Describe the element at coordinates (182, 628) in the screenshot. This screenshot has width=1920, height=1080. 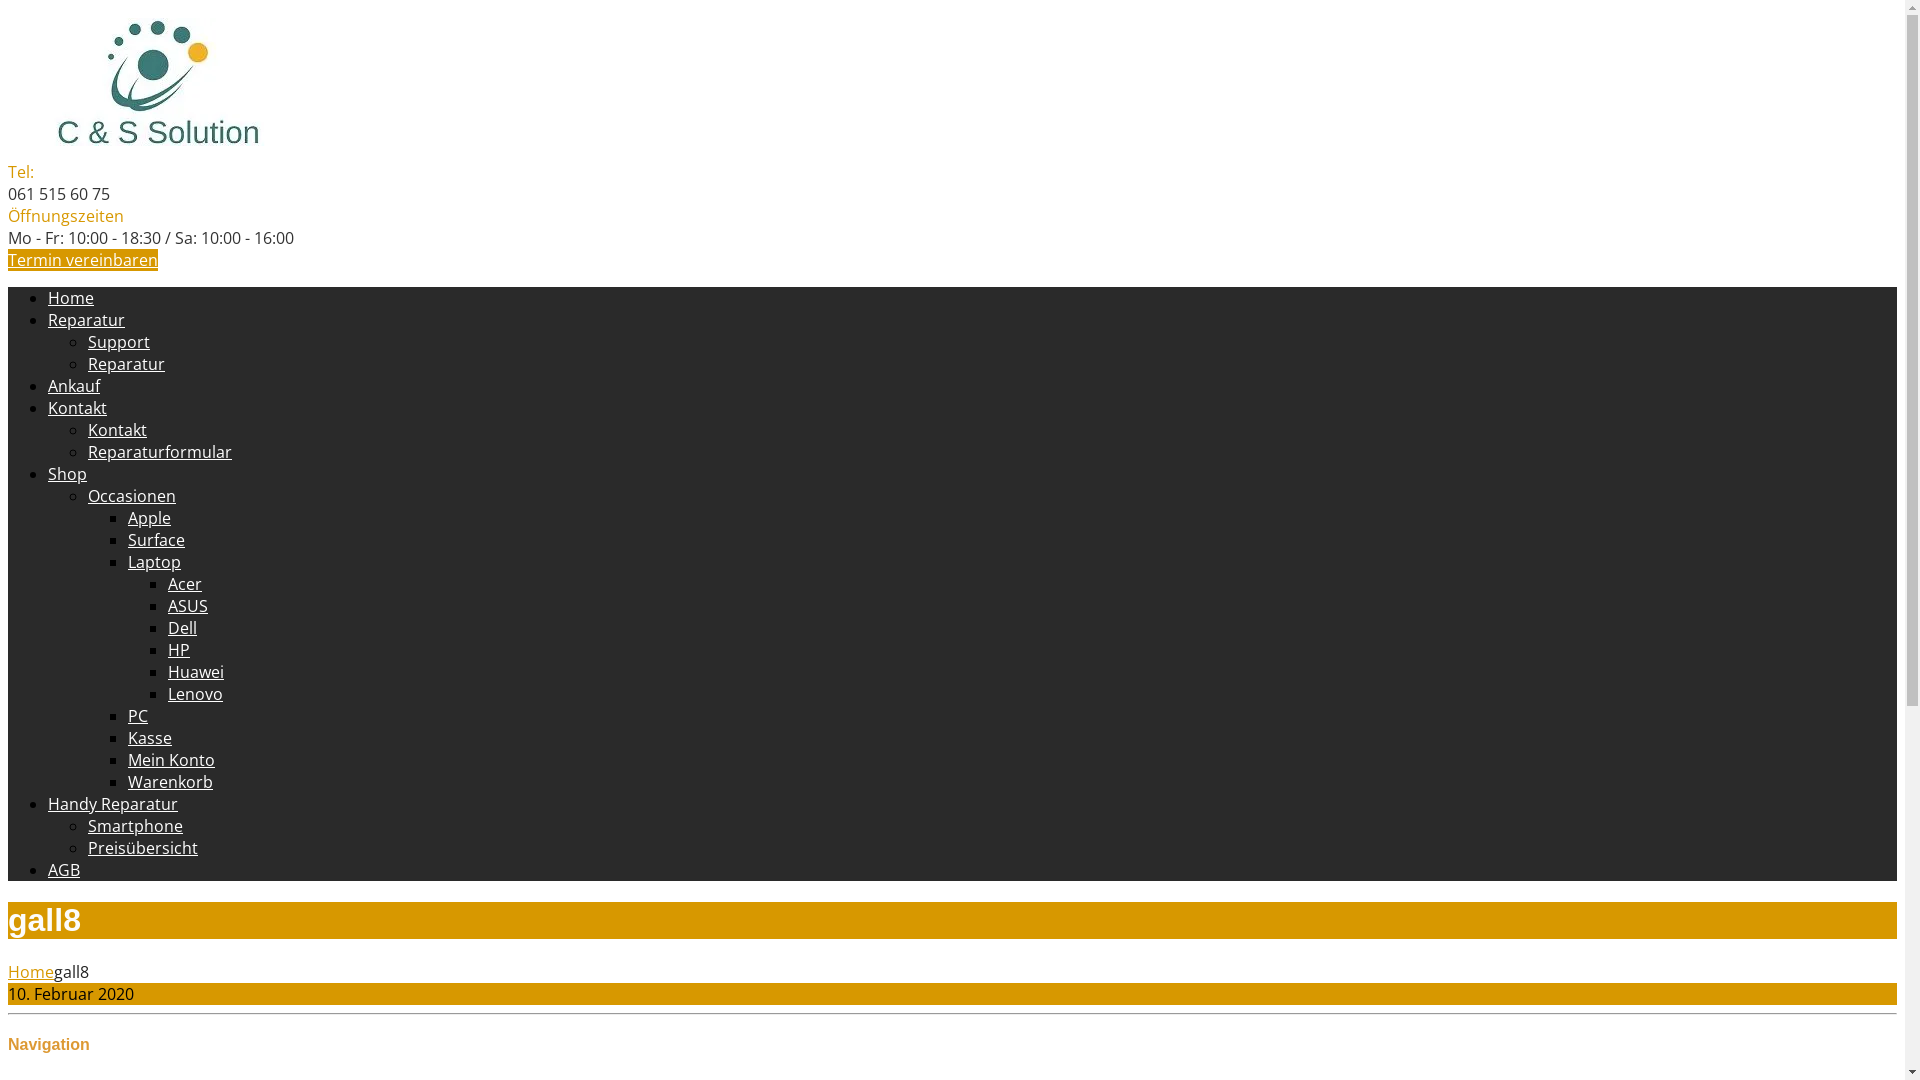
I see `Dell` at that location.